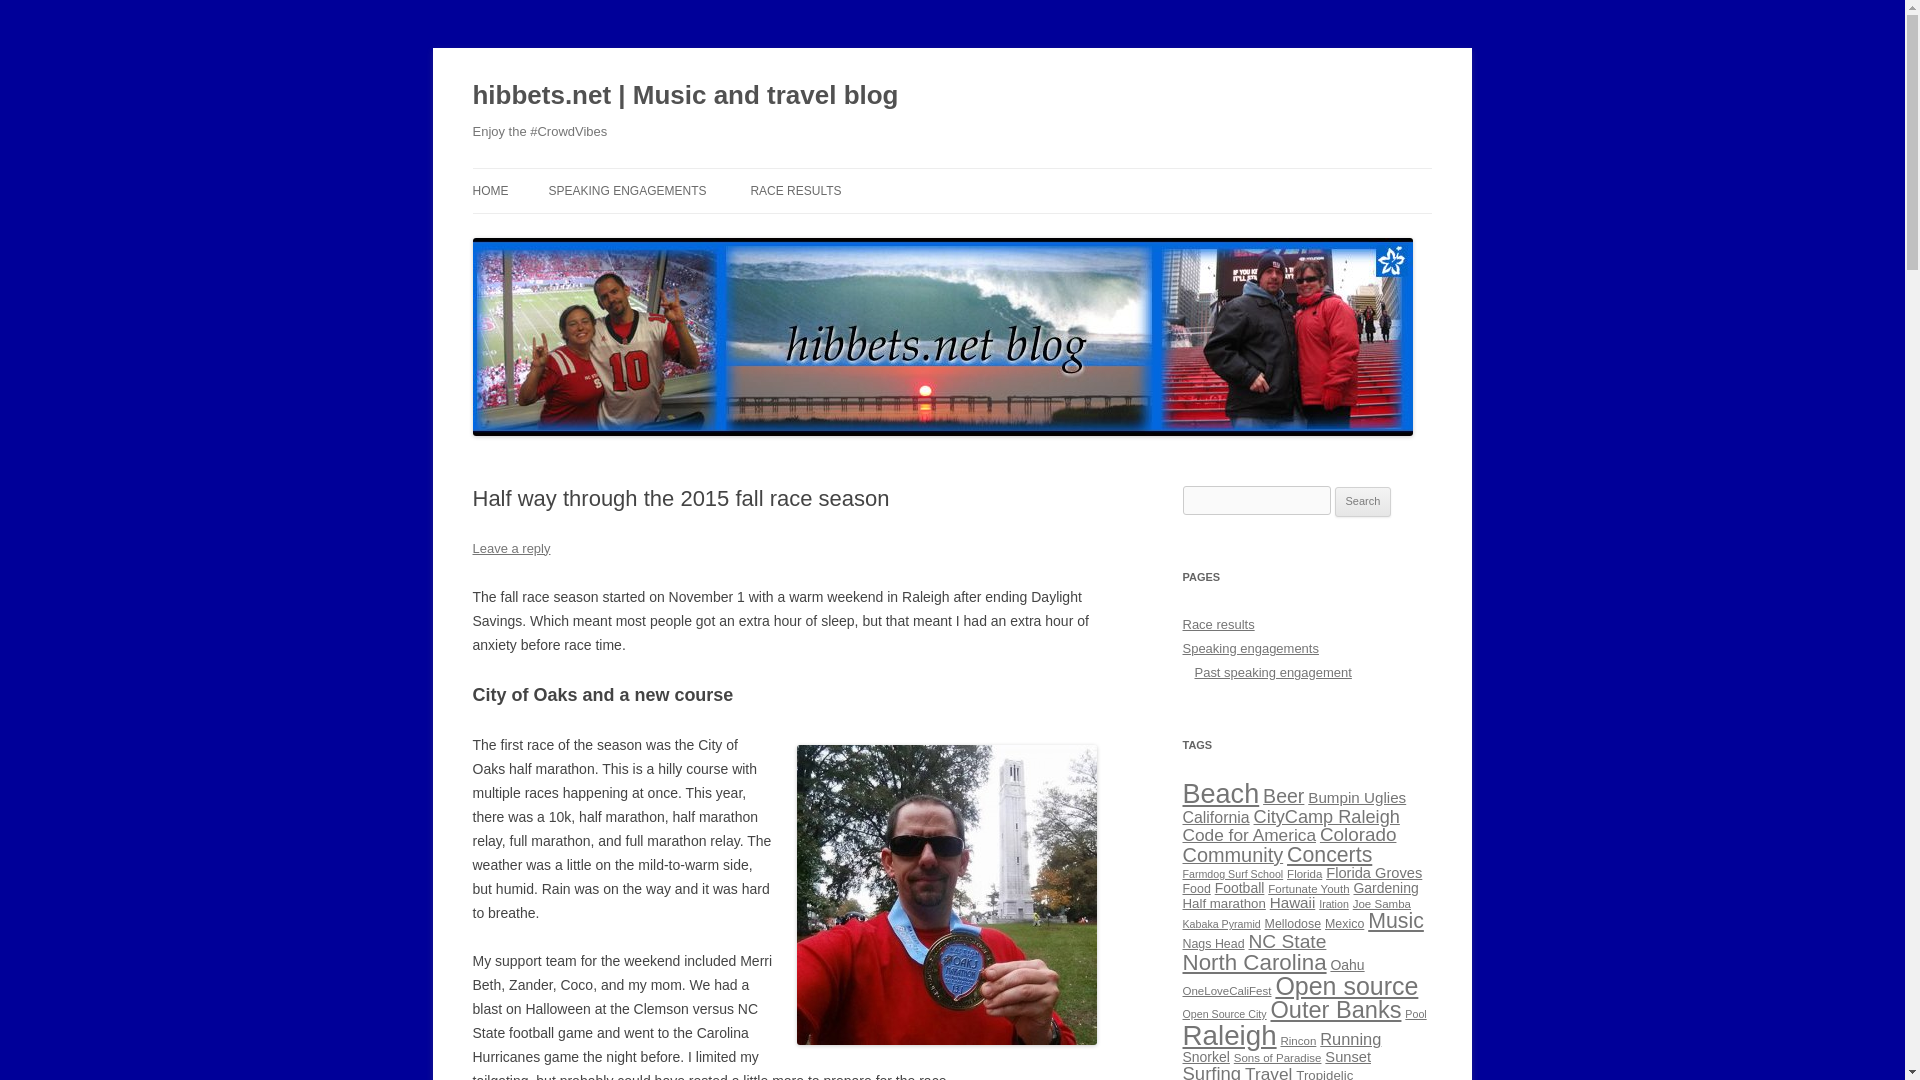  I want to click on SPEAKING ENGAGEMENTS, so click(626, 190).